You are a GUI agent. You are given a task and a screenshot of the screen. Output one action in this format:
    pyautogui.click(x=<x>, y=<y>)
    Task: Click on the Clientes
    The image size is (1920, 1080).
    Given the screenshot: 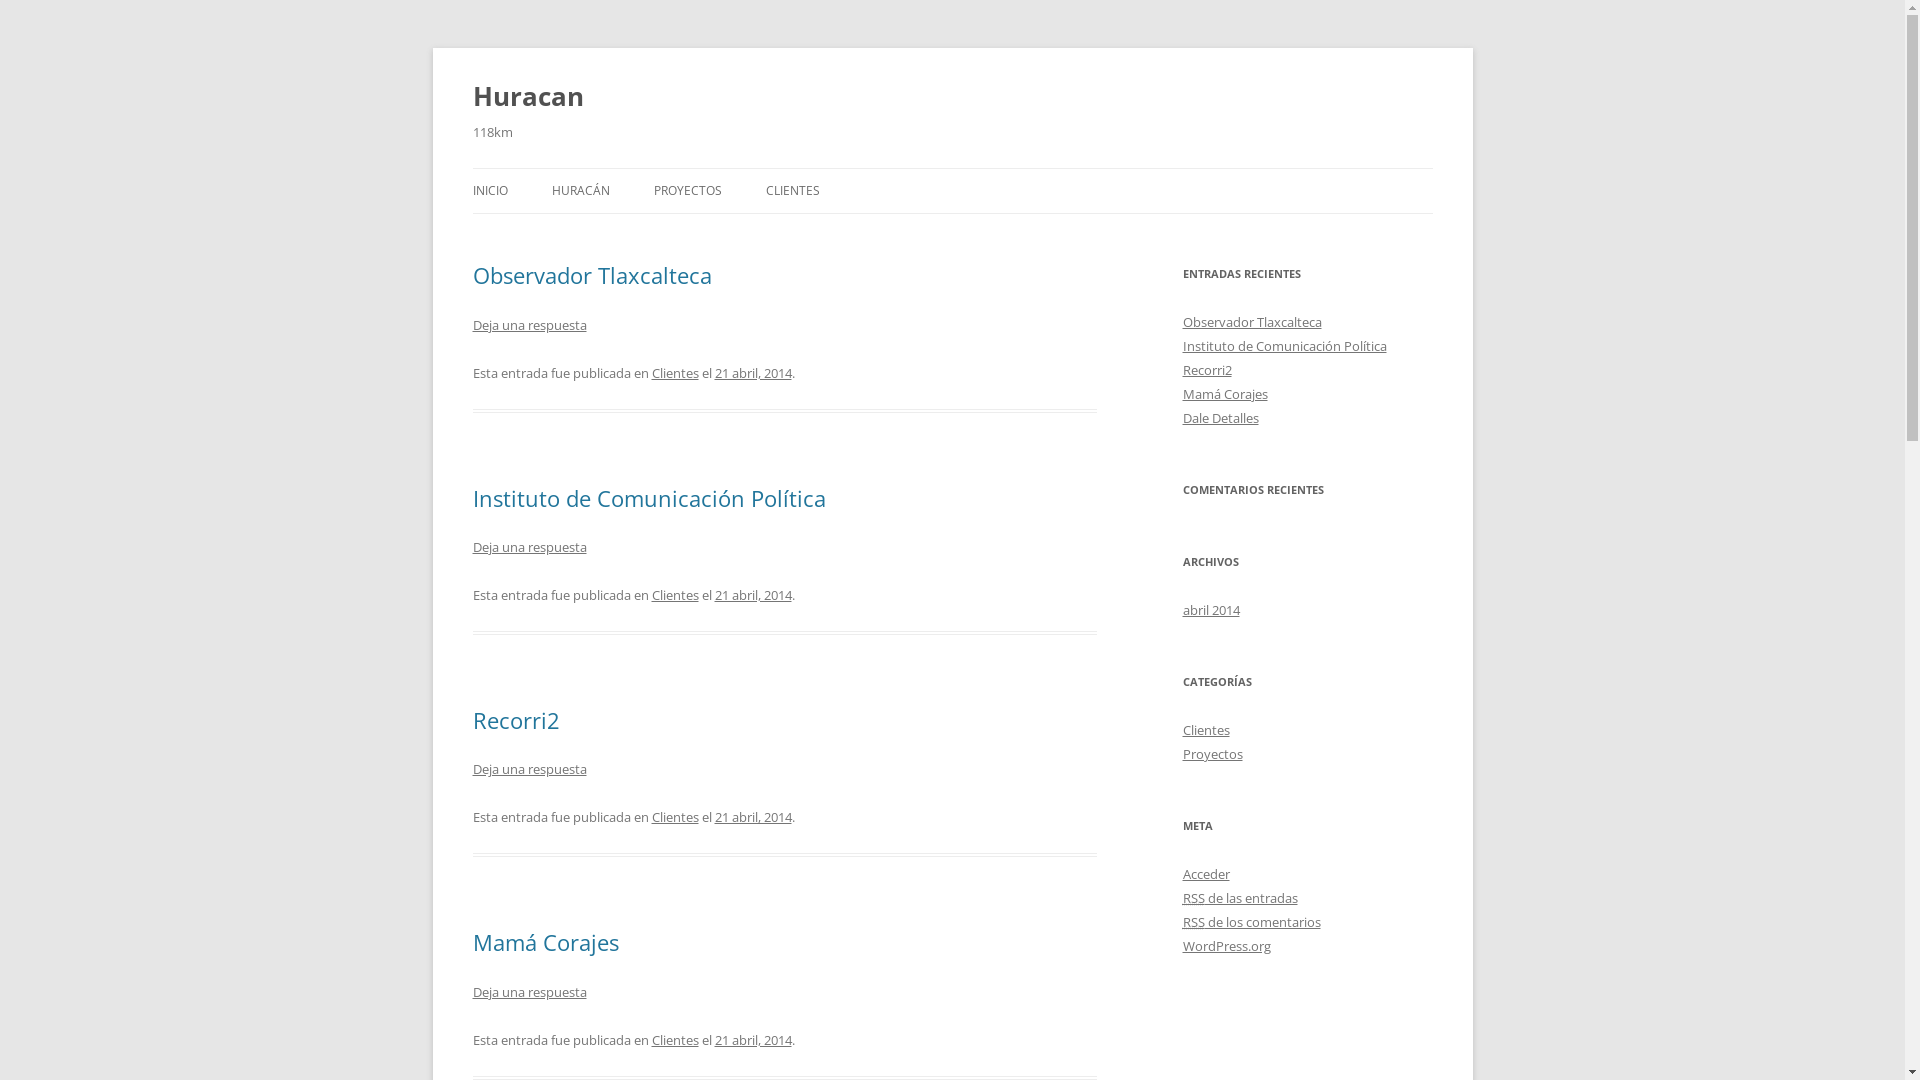 What is the action you would take?
    pyautogui.click(x=676, y=817)
    